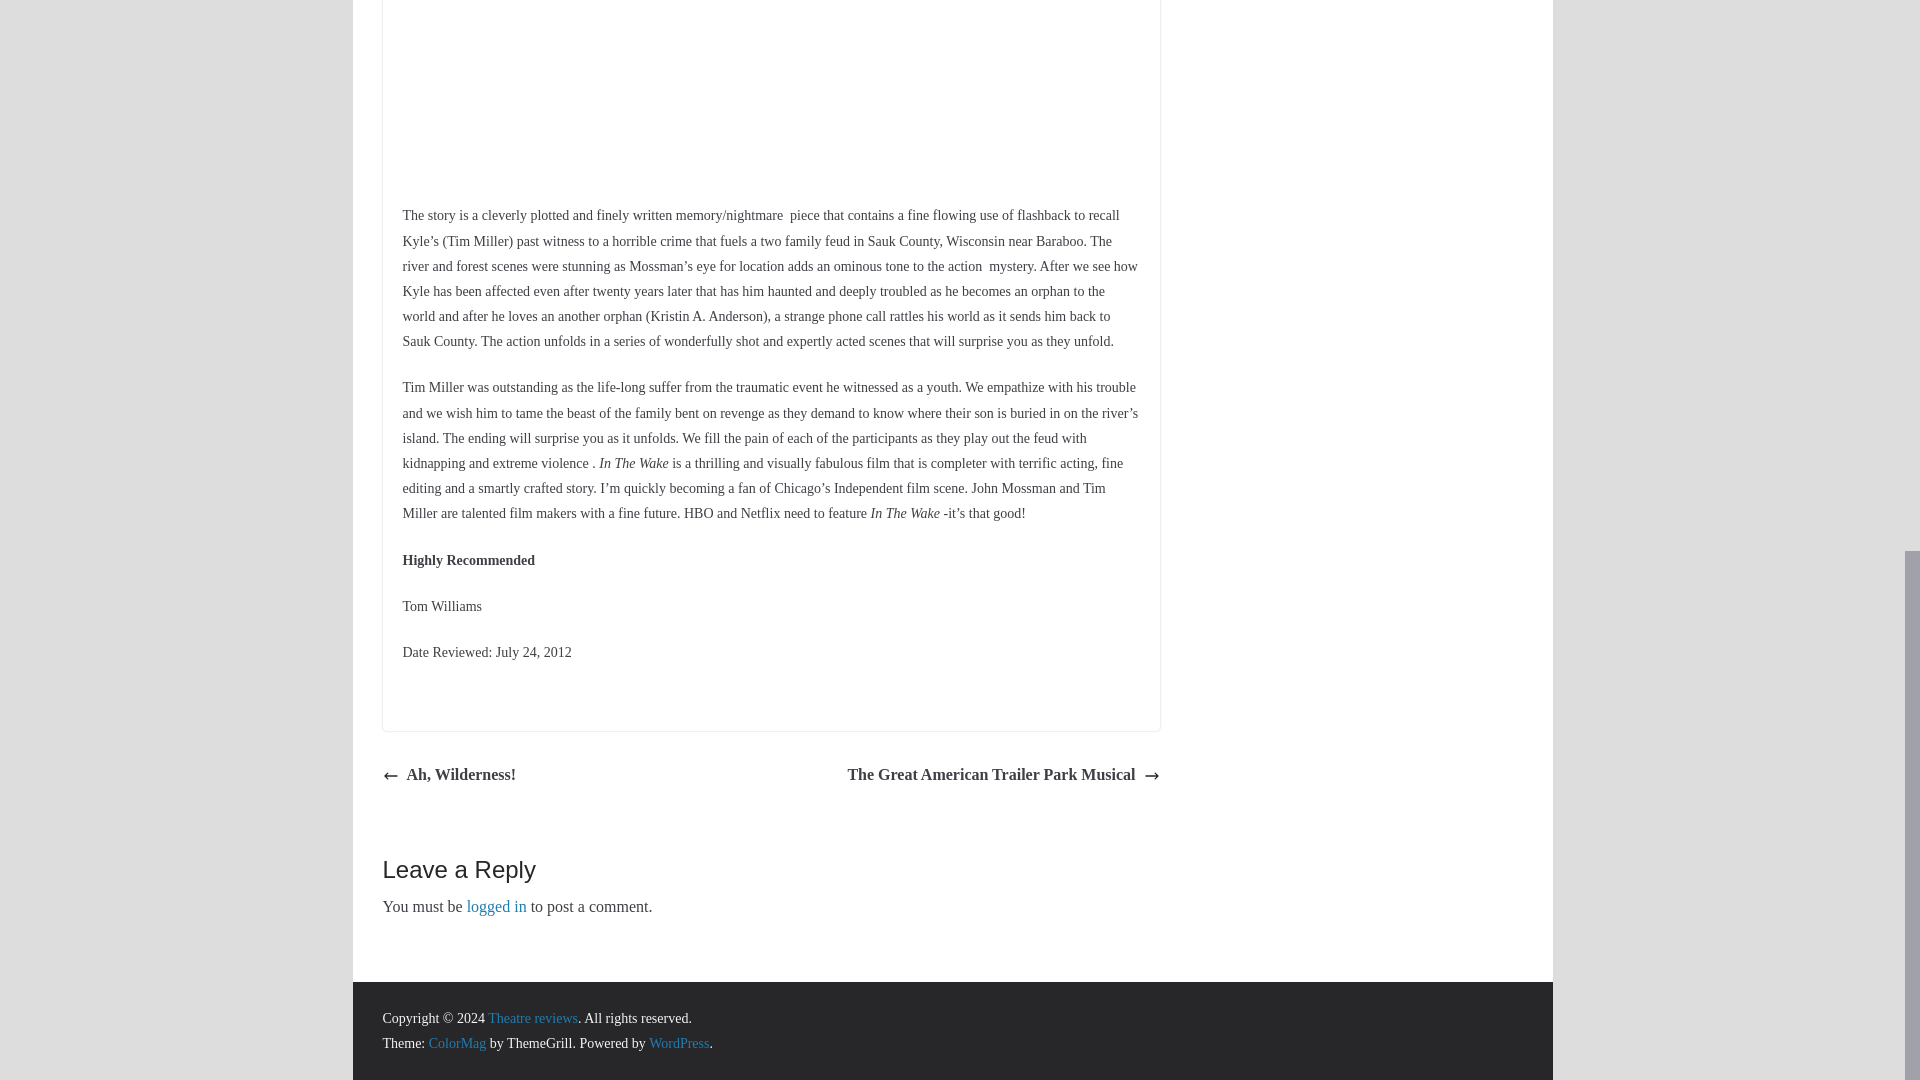  What do you see at coordinates (449, 775) in the screenshot?
I see `Ah, Wilderness!` at bounding box center [449, 775].